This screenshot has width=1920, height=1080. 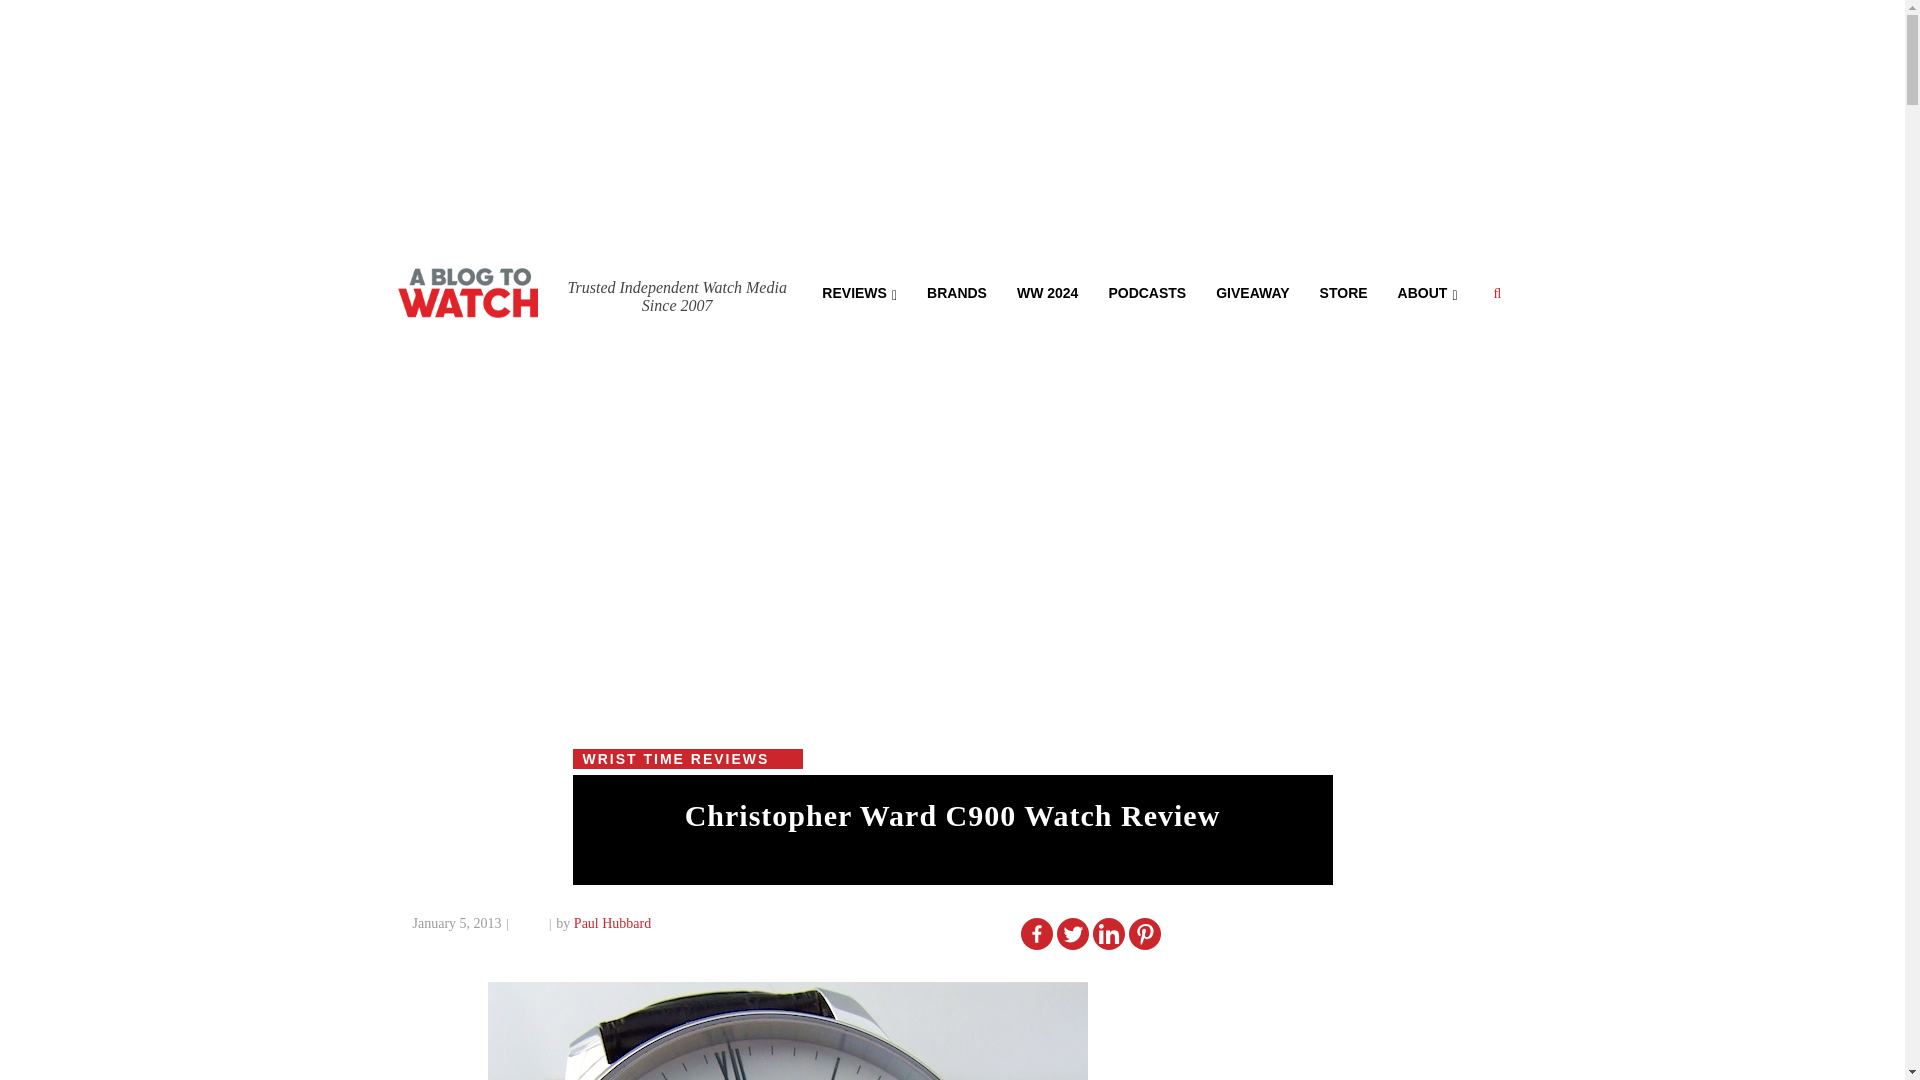 What do you see at coordinates (1144, 934) in the screenshot?
I see `Pinterest` at bounding box center [1144, 934].